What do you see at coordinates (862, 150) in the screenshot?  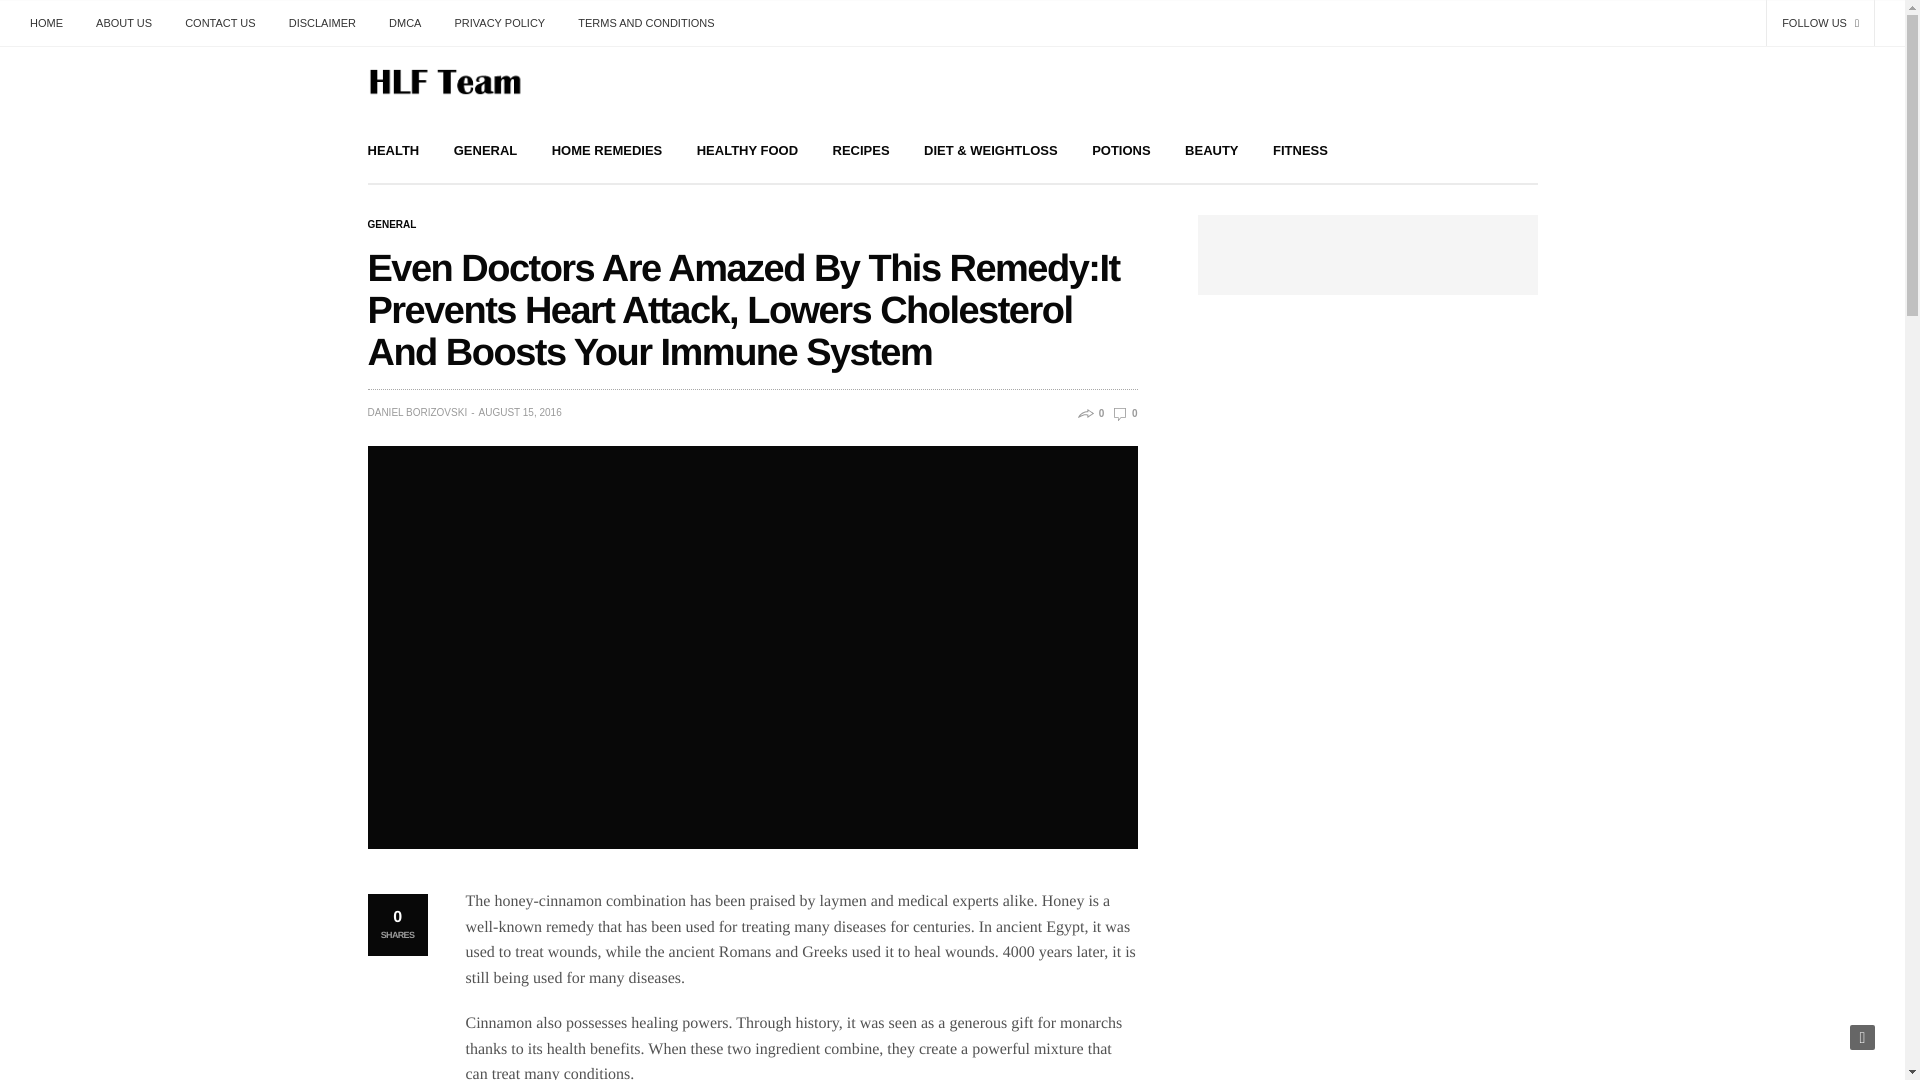 I see `RECIPES` at bounding box center [862, 150].